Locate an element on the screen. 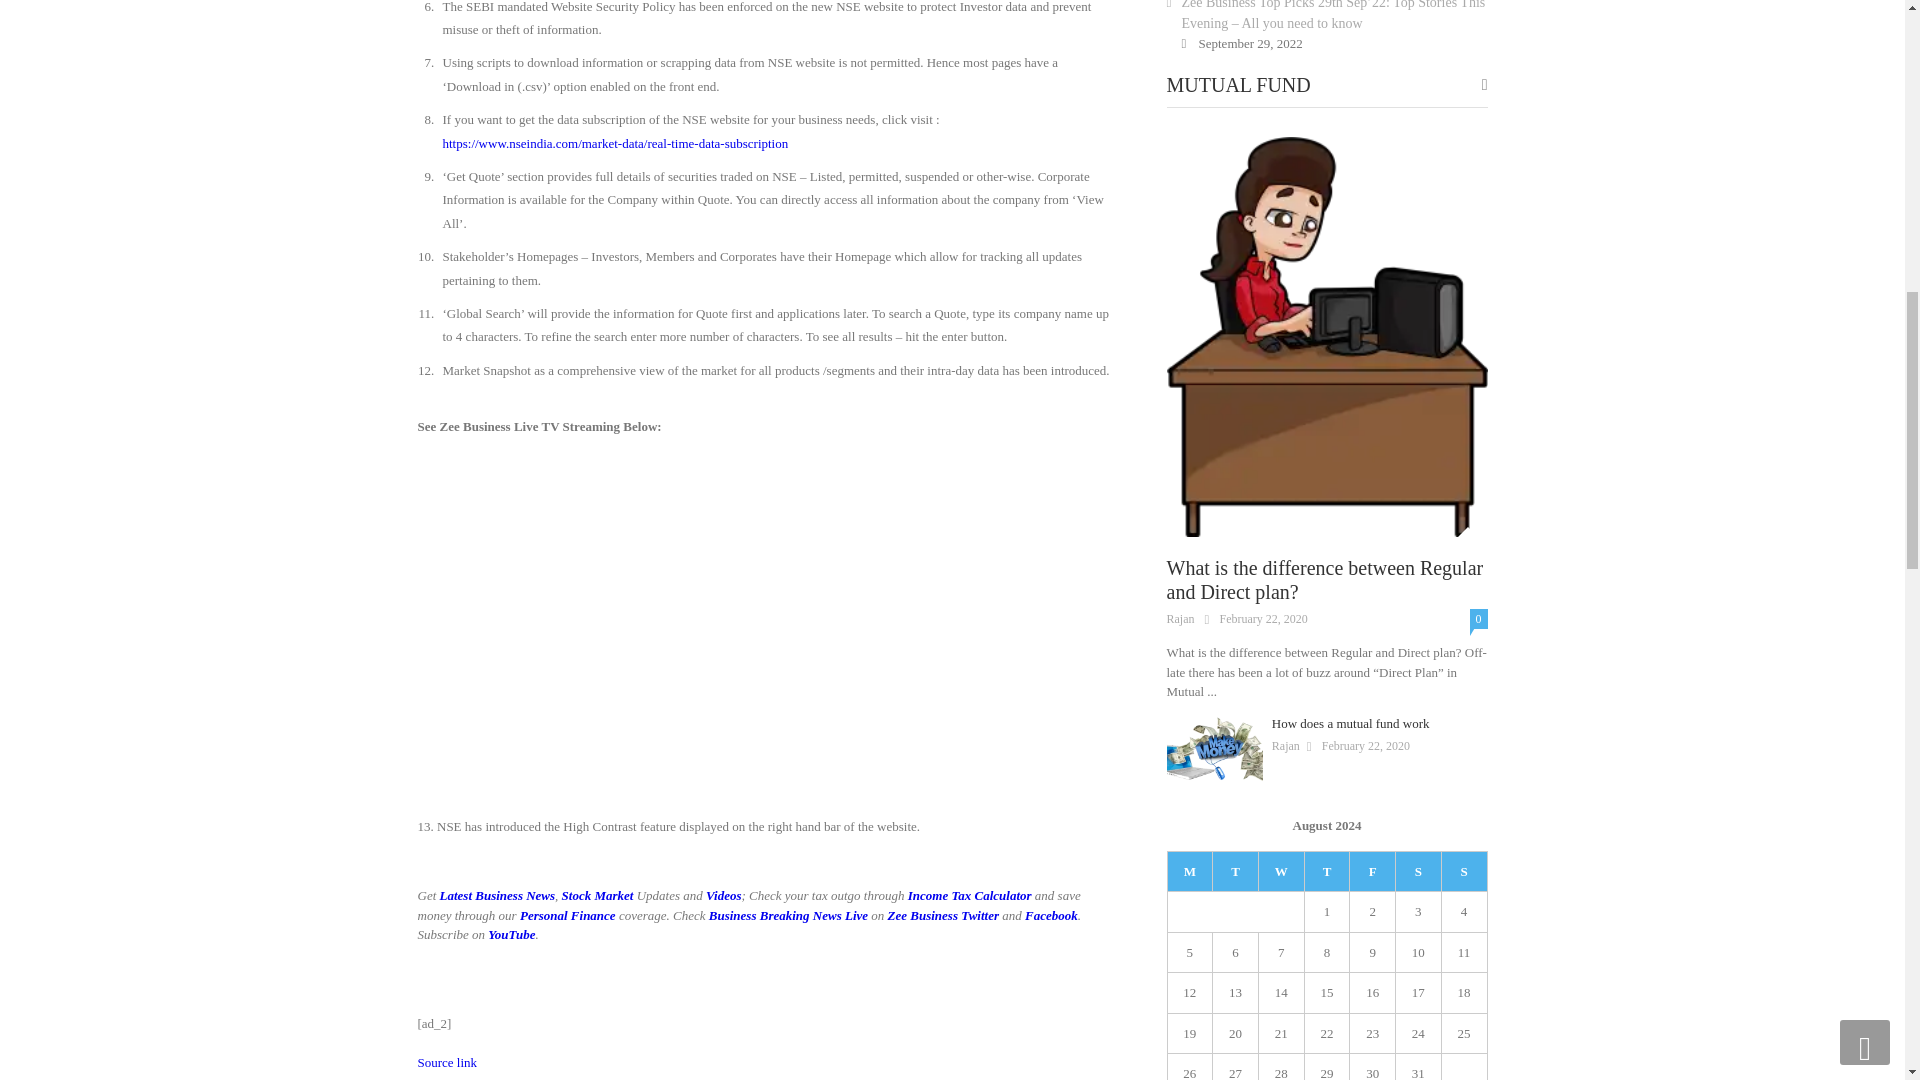 This screenshot has height=1080, width=1920. Personal Finance is located at coordinates (568, 916).